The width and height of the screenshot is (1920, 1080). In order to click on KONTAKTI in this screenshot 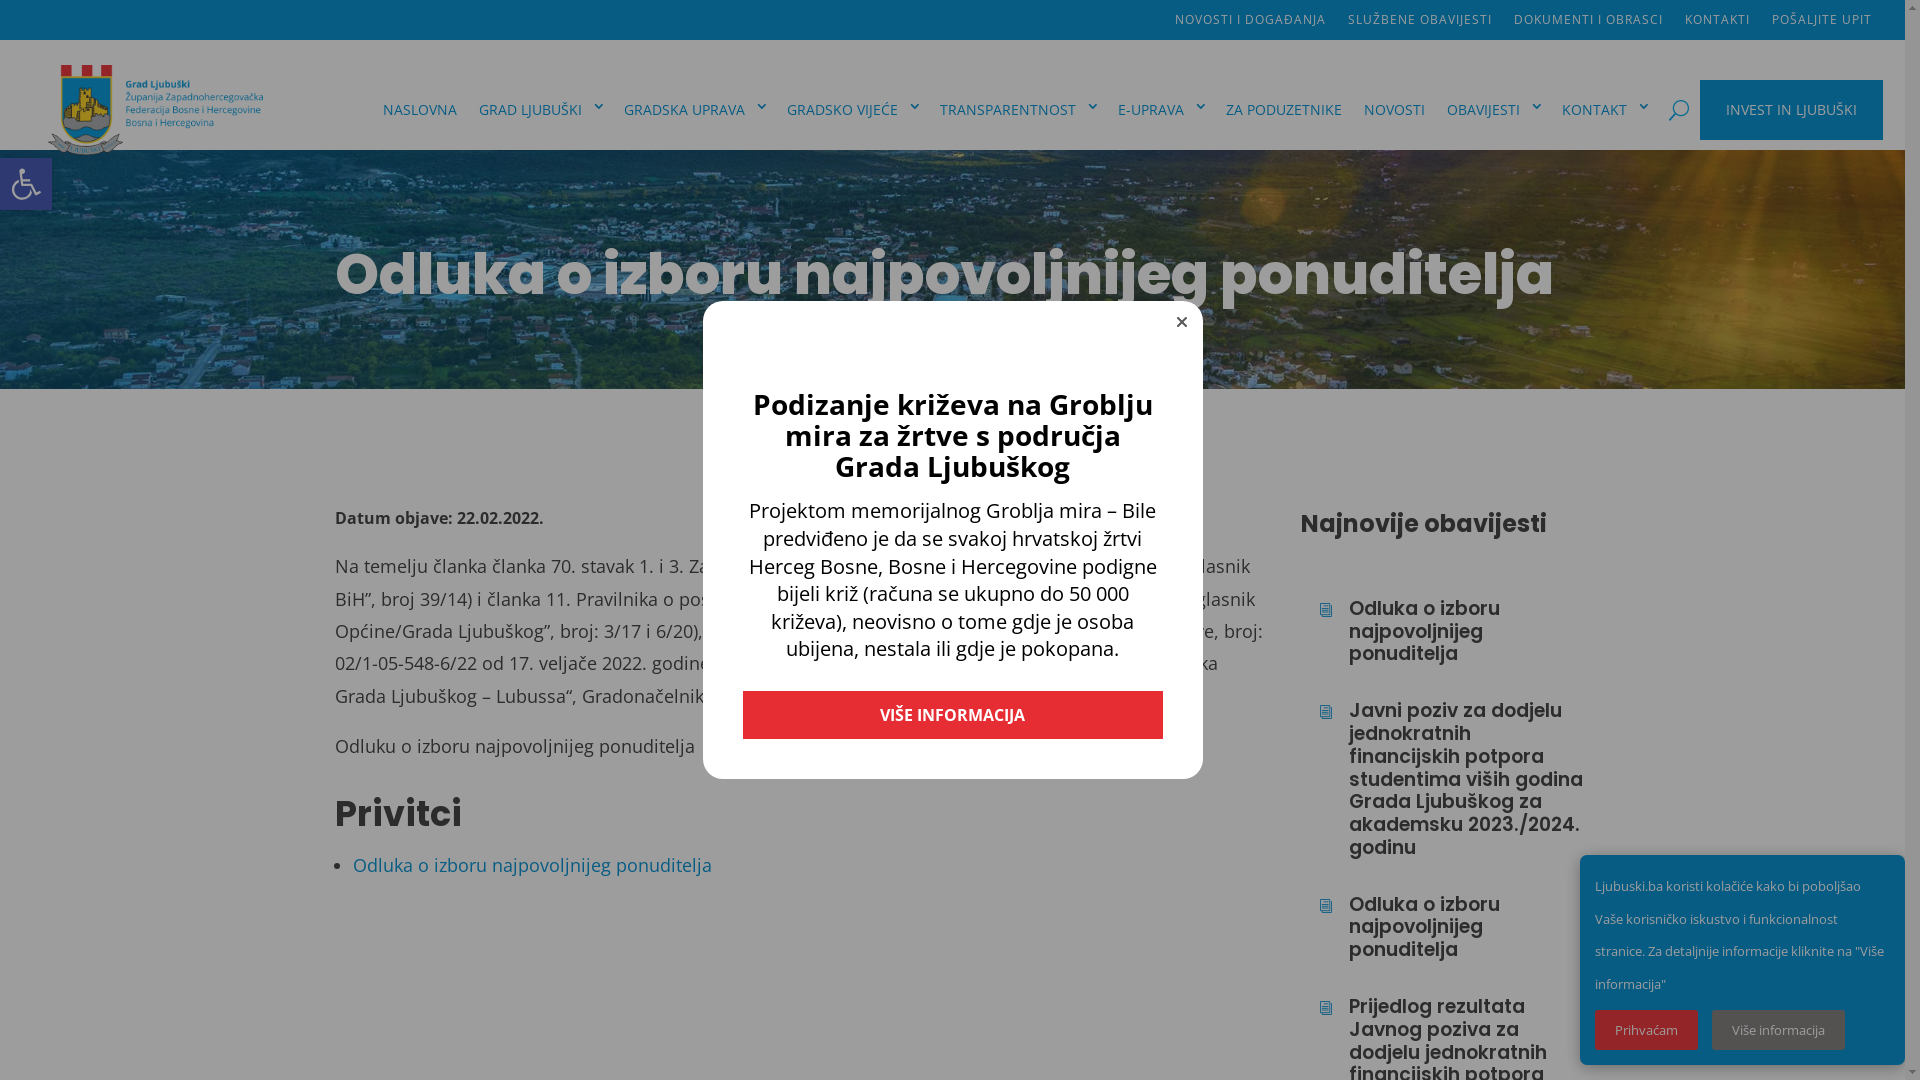, I will do `click(1718, 24)`.